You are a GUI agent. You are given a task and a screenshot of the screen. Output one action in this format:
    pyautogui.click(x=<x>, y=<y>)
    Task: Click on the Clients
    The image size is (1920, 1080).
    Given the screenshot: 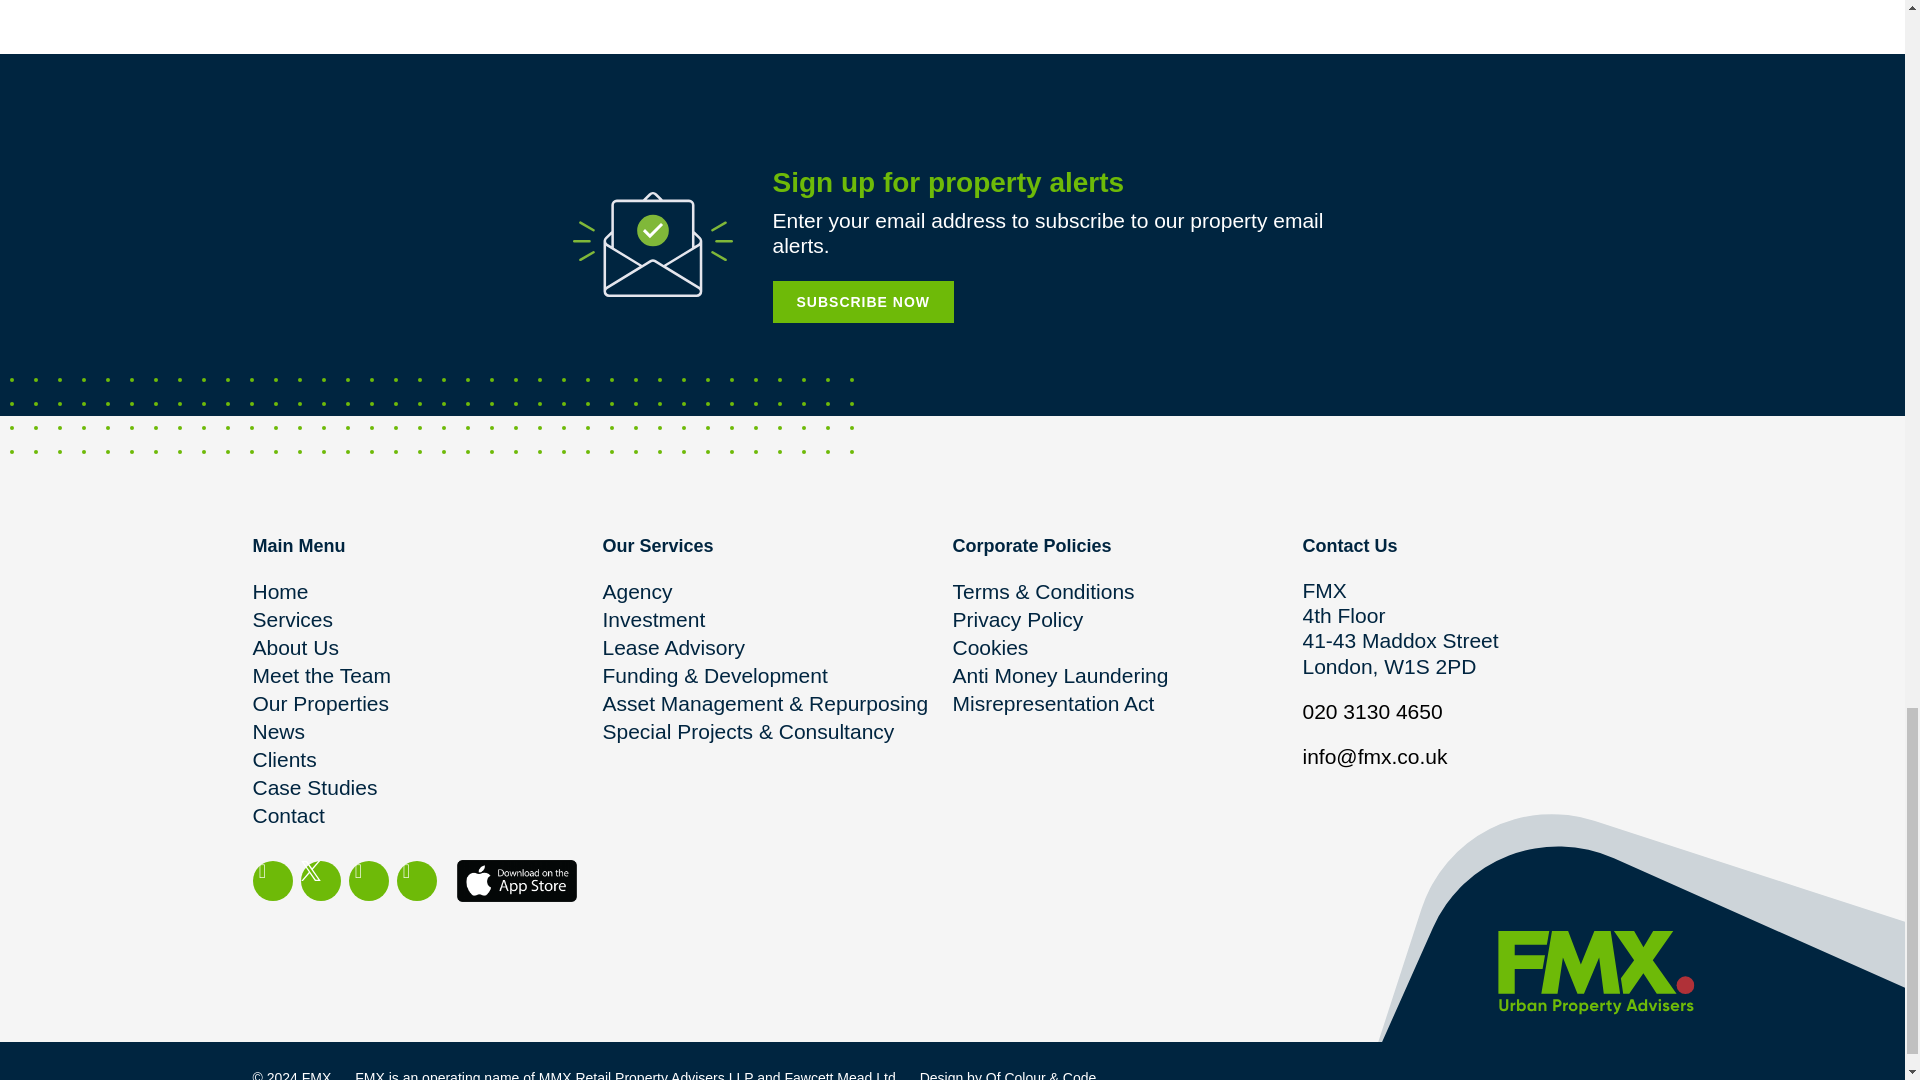 What is the action you would take?
    pyautogui.click(x=426, y=760)
    